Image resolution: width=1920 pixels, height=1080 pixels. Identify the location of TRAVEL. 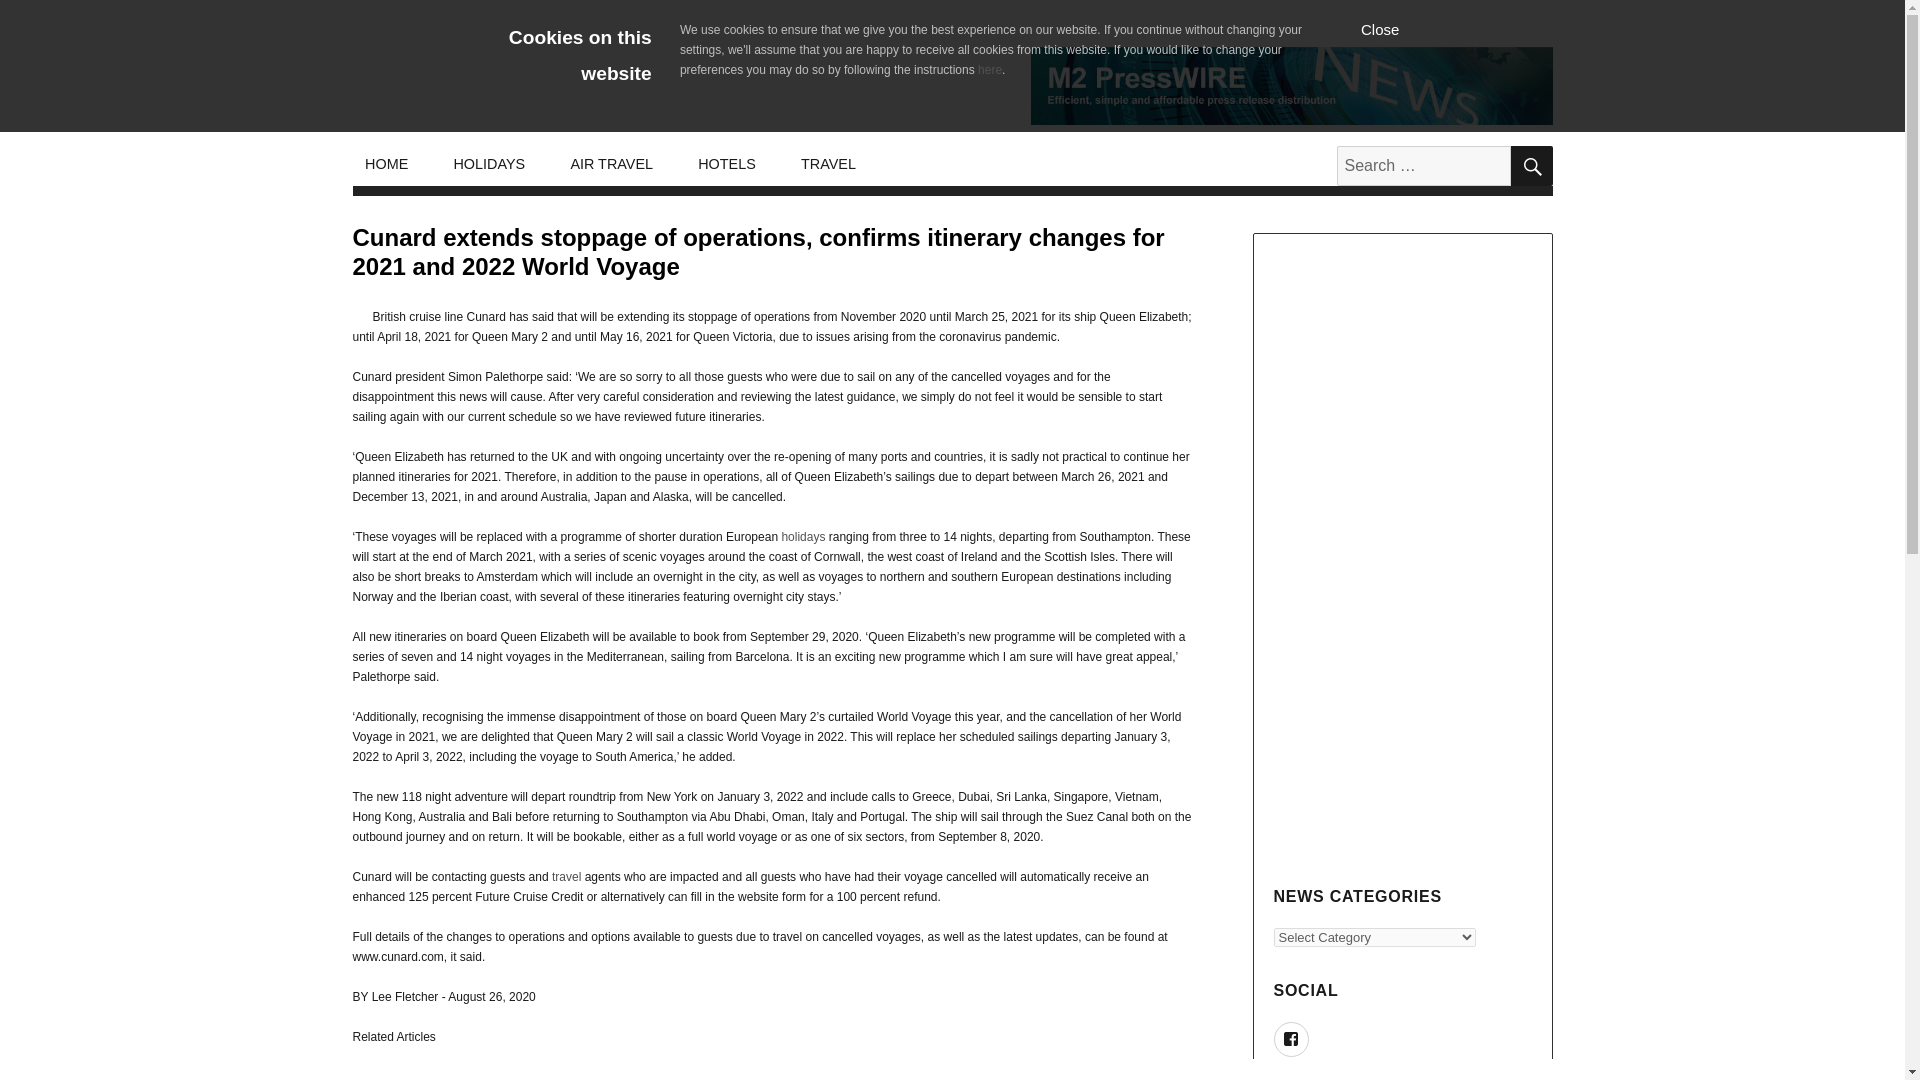
(827, 164).